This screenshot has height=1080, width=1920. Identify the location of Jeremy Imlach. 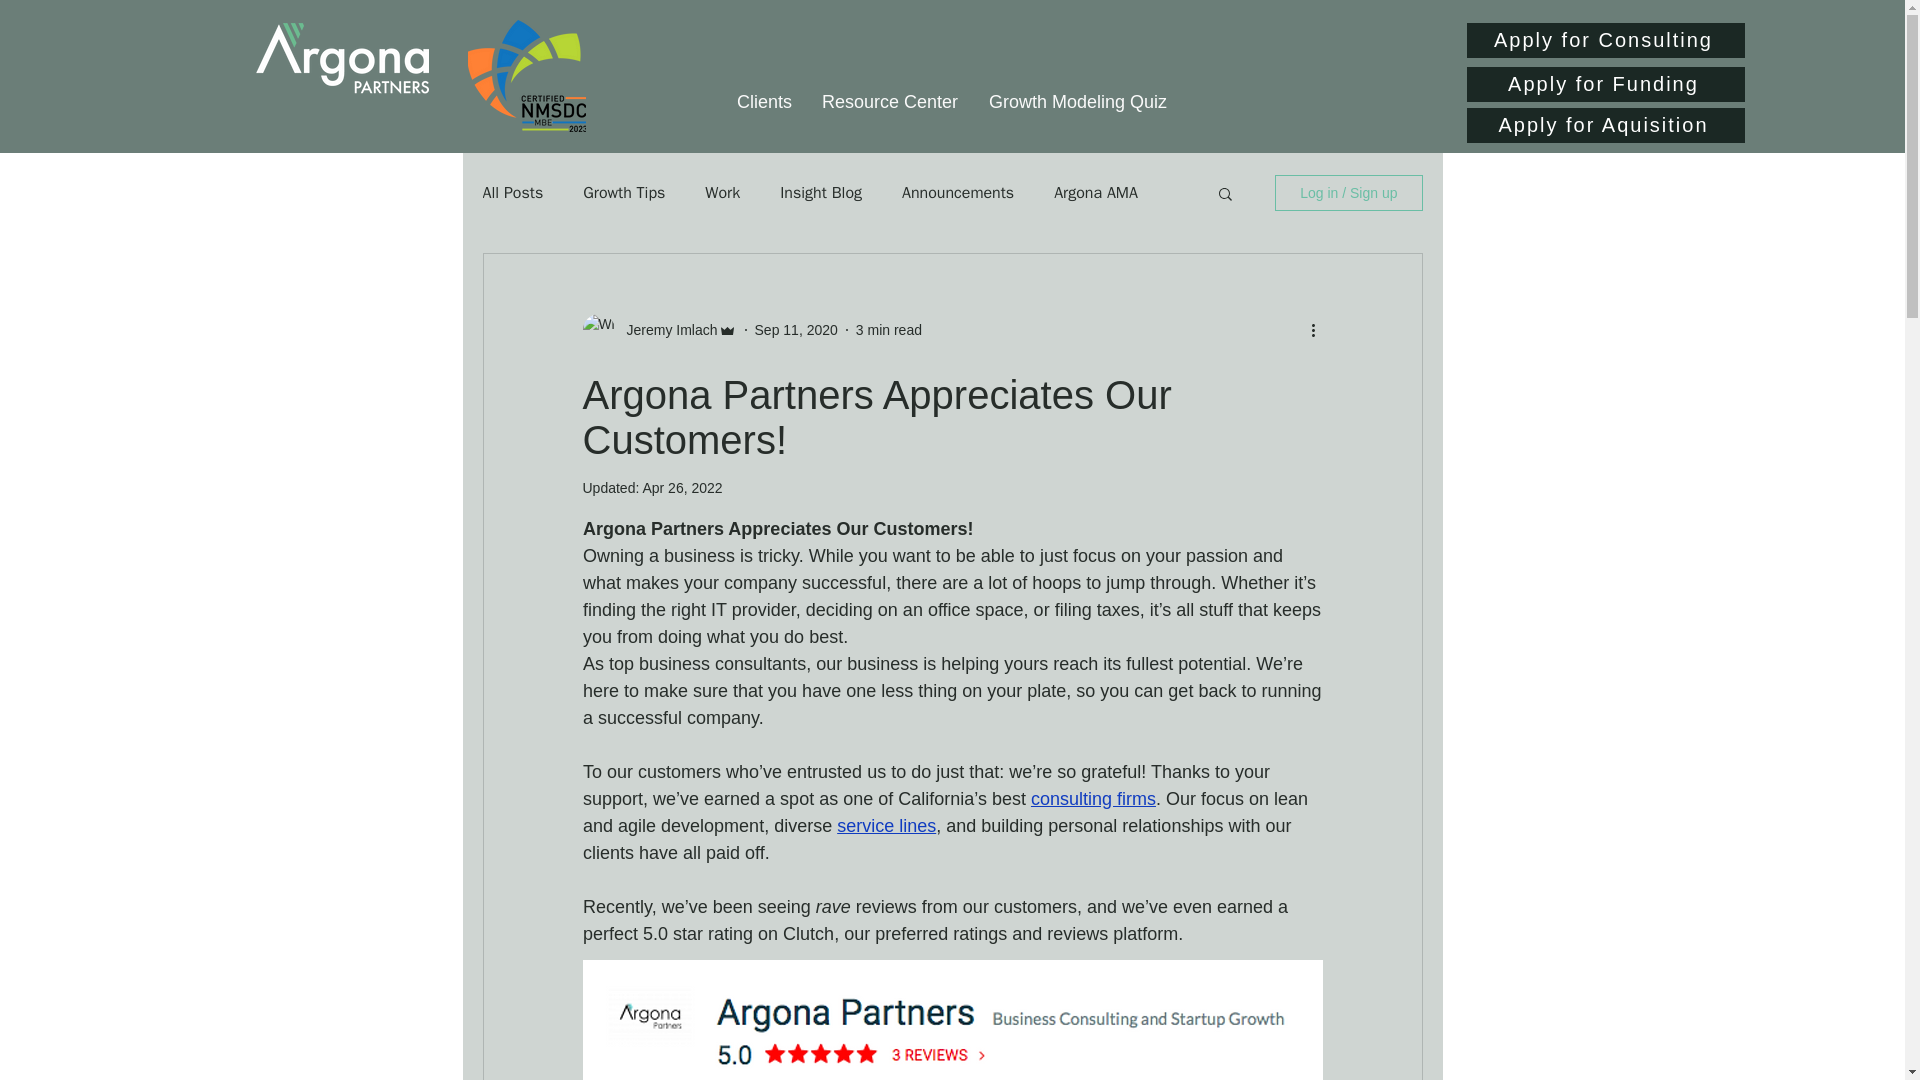
(665, 330).